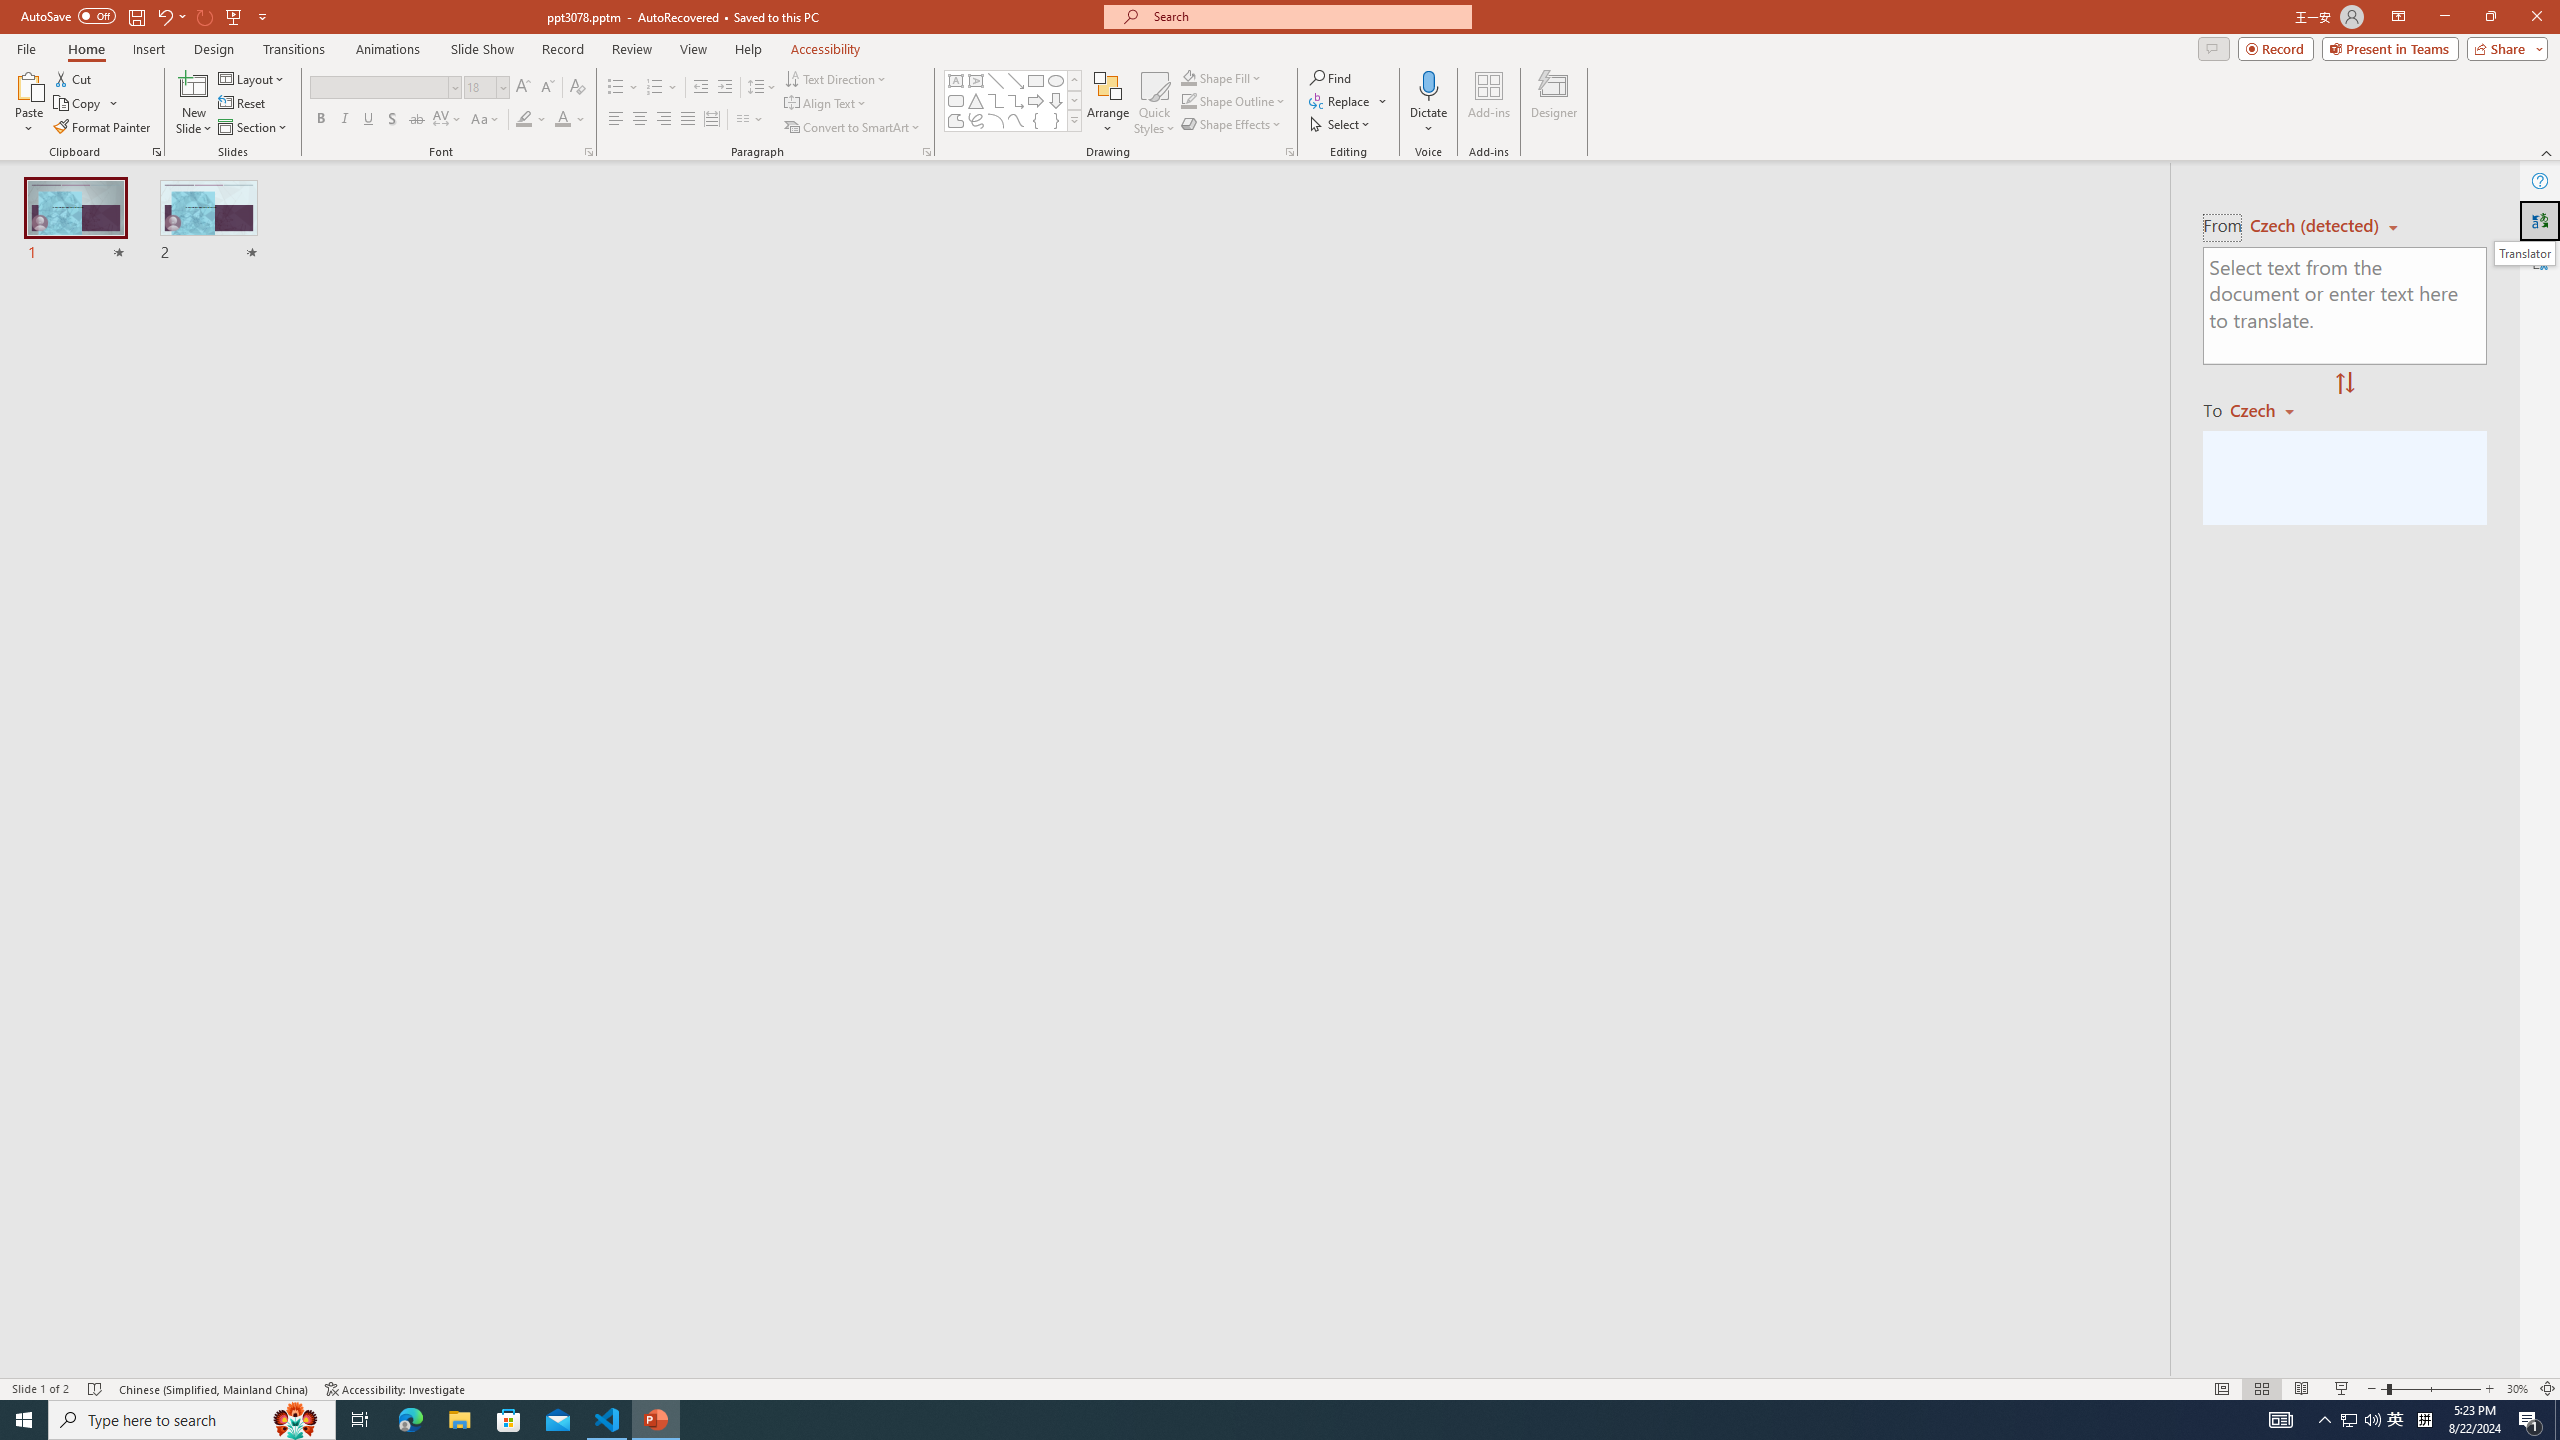  Describe the element at coordinates (576, 88) in the screenshot. I see `Clear Formatting` at that location.